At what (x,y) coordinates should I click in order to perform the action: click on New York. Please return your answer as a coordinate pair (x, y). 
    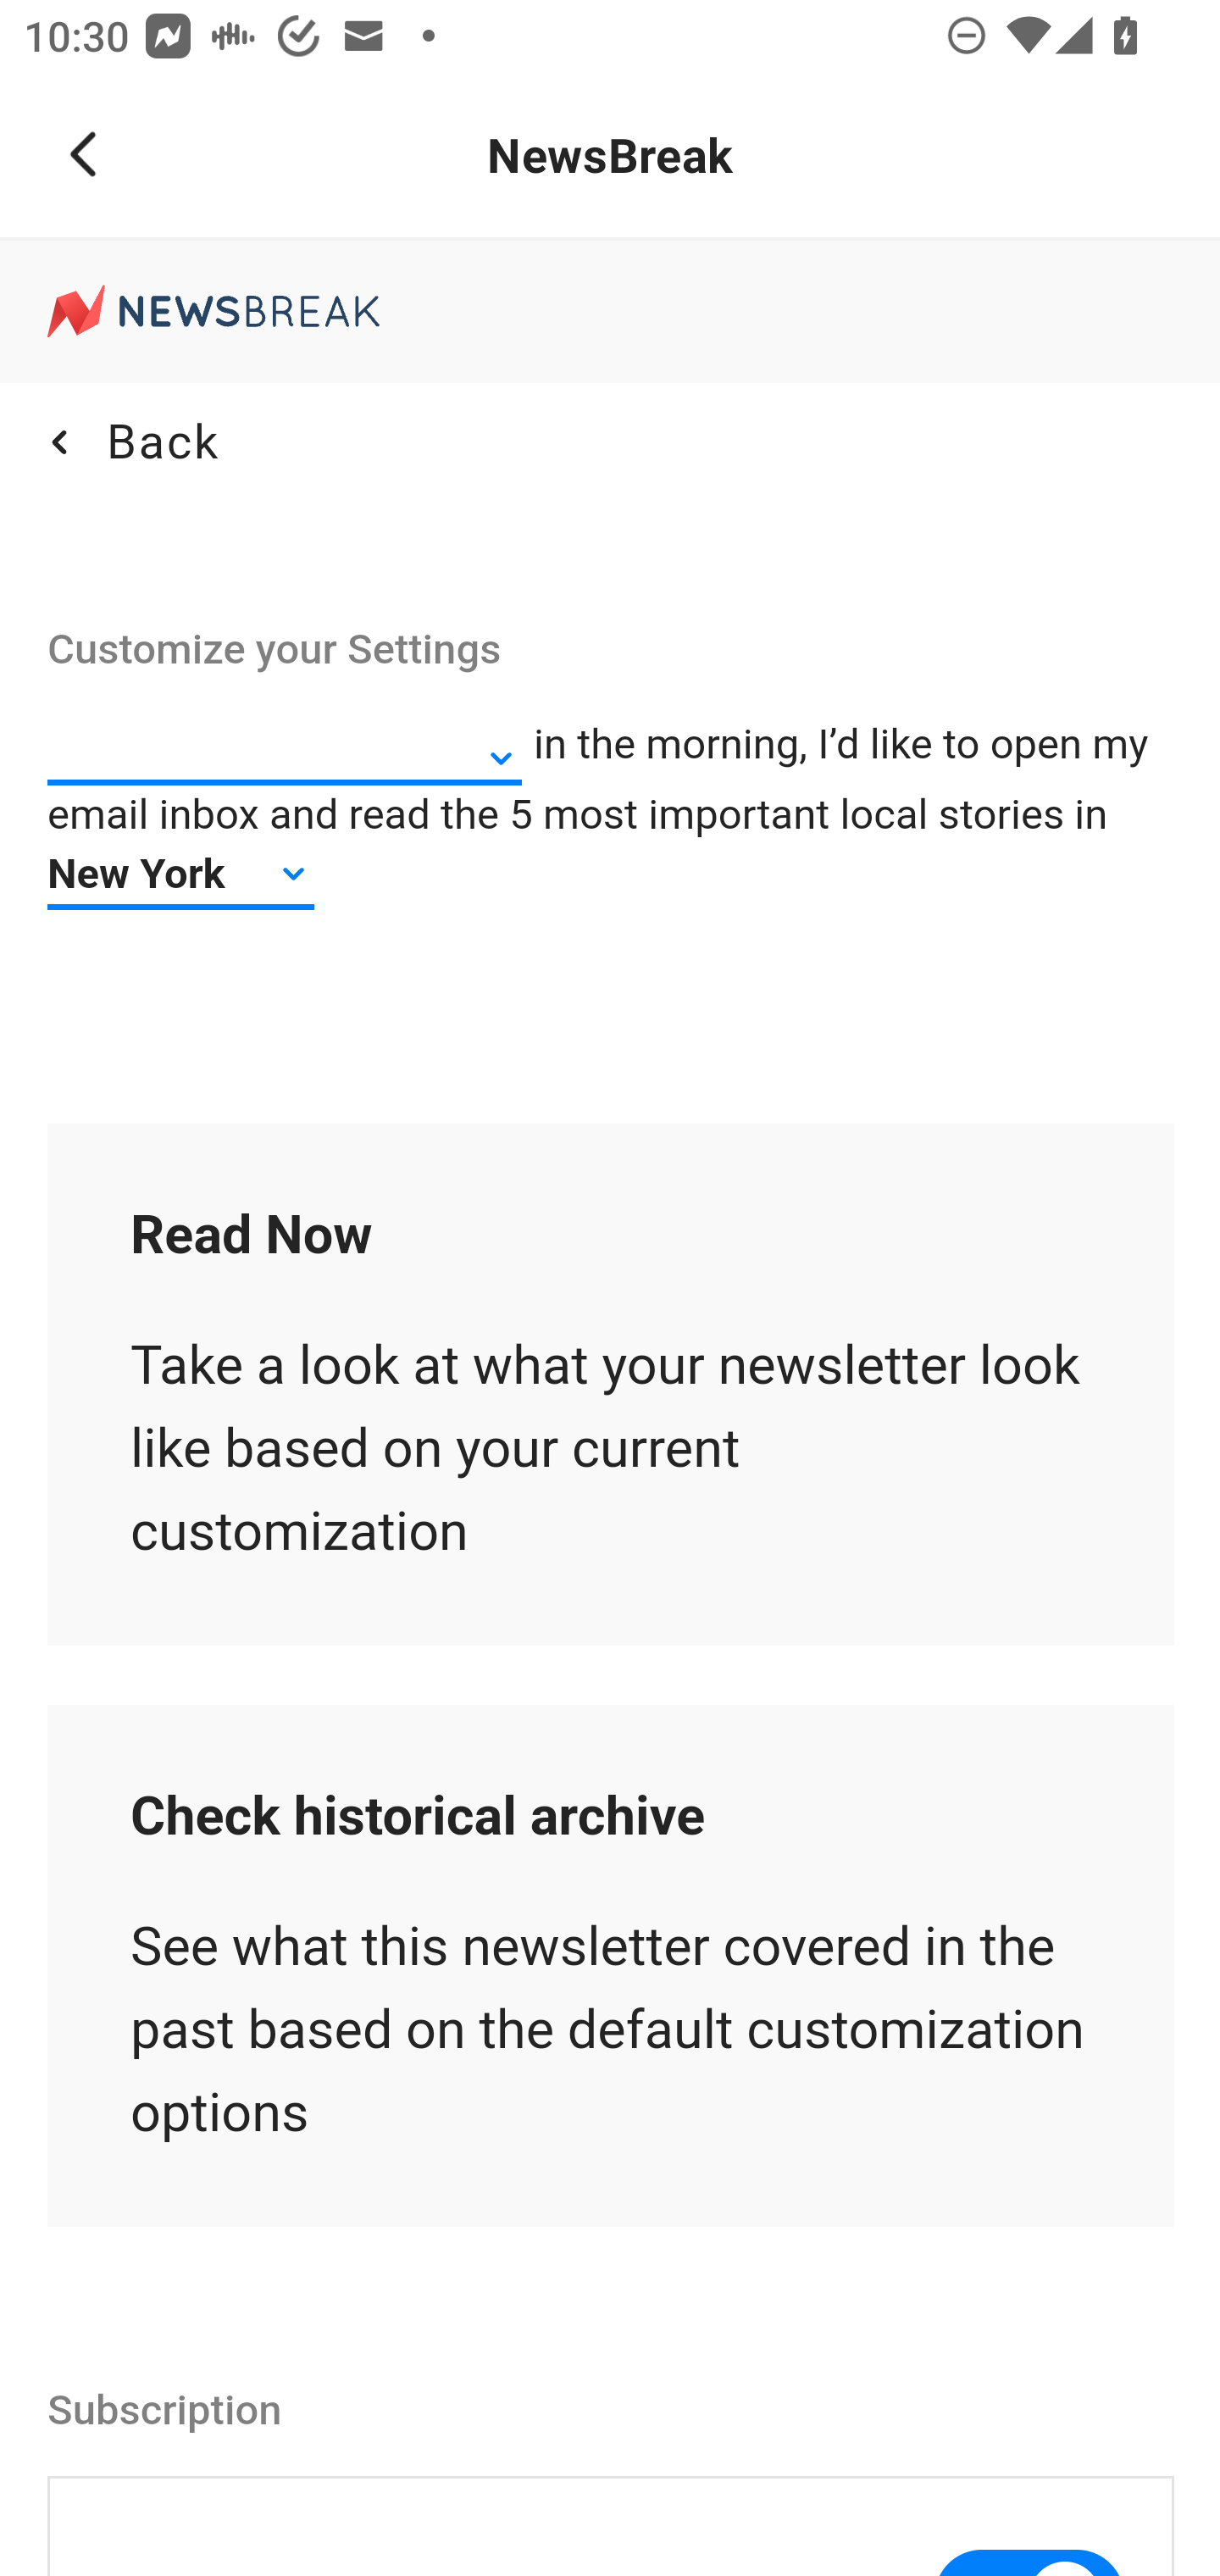
    Looking at the image, I should click on (182, 873).